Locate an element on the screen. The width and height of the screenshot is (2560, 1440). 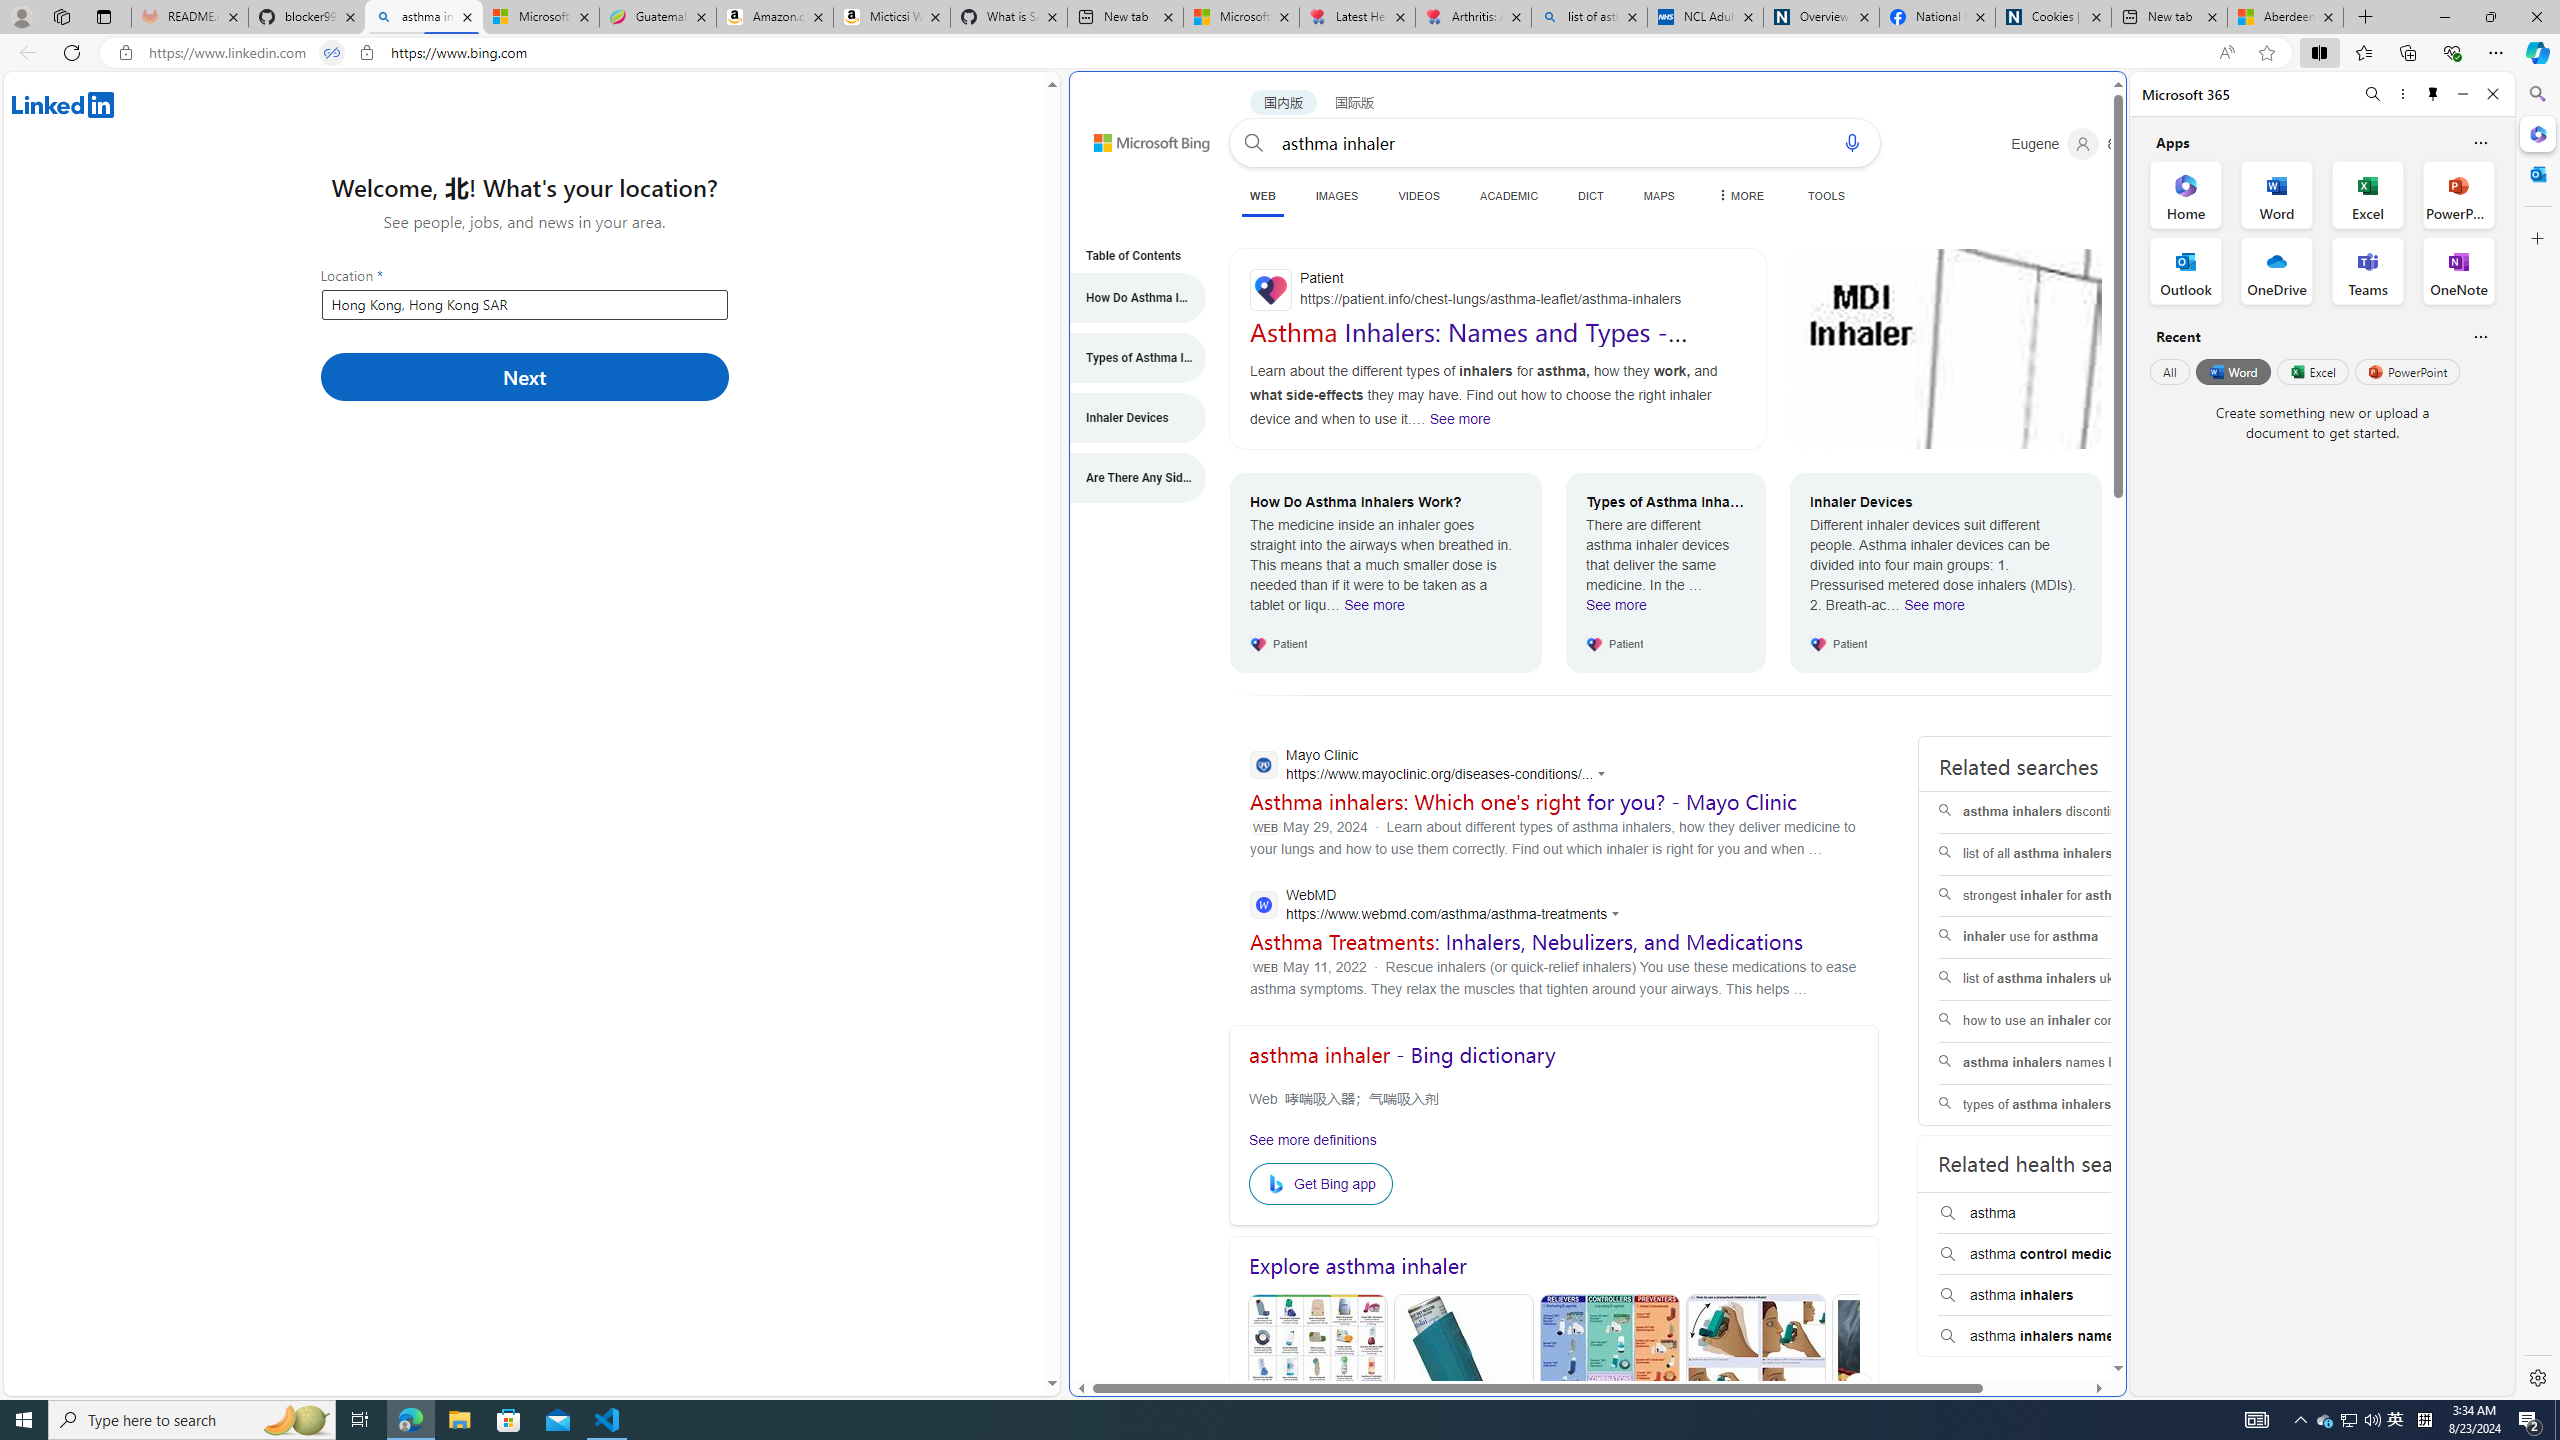
Search using voice is located at coordinates (1850, 142).